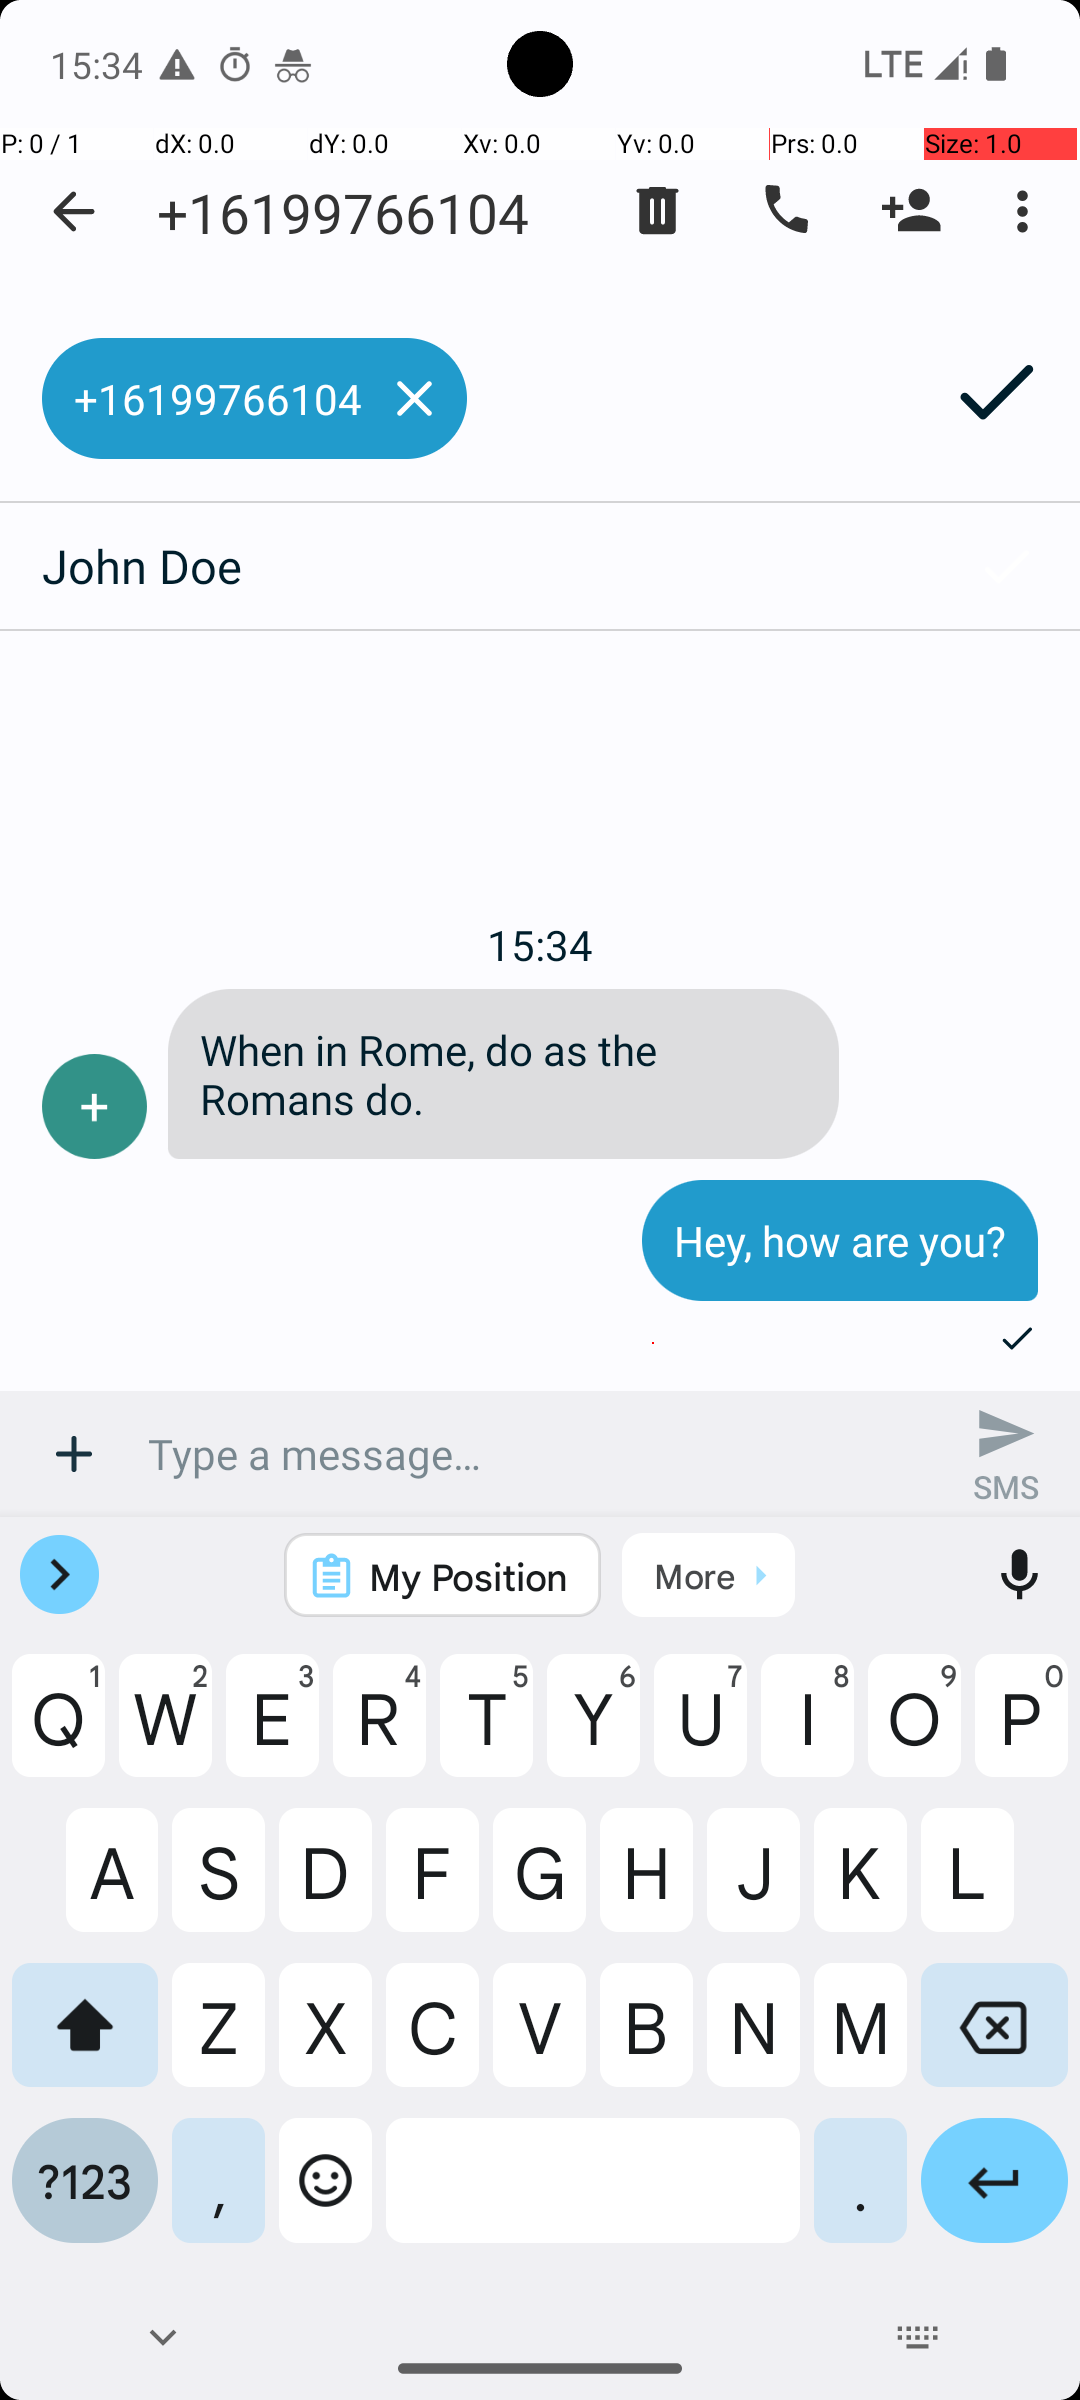 This screenshot has height=2400, width=1080. What do you see at coordinates (504, 1074) in the screenshot?
I see `When in Rome, do as the Romans do.` at bounding box center [504, 1074].